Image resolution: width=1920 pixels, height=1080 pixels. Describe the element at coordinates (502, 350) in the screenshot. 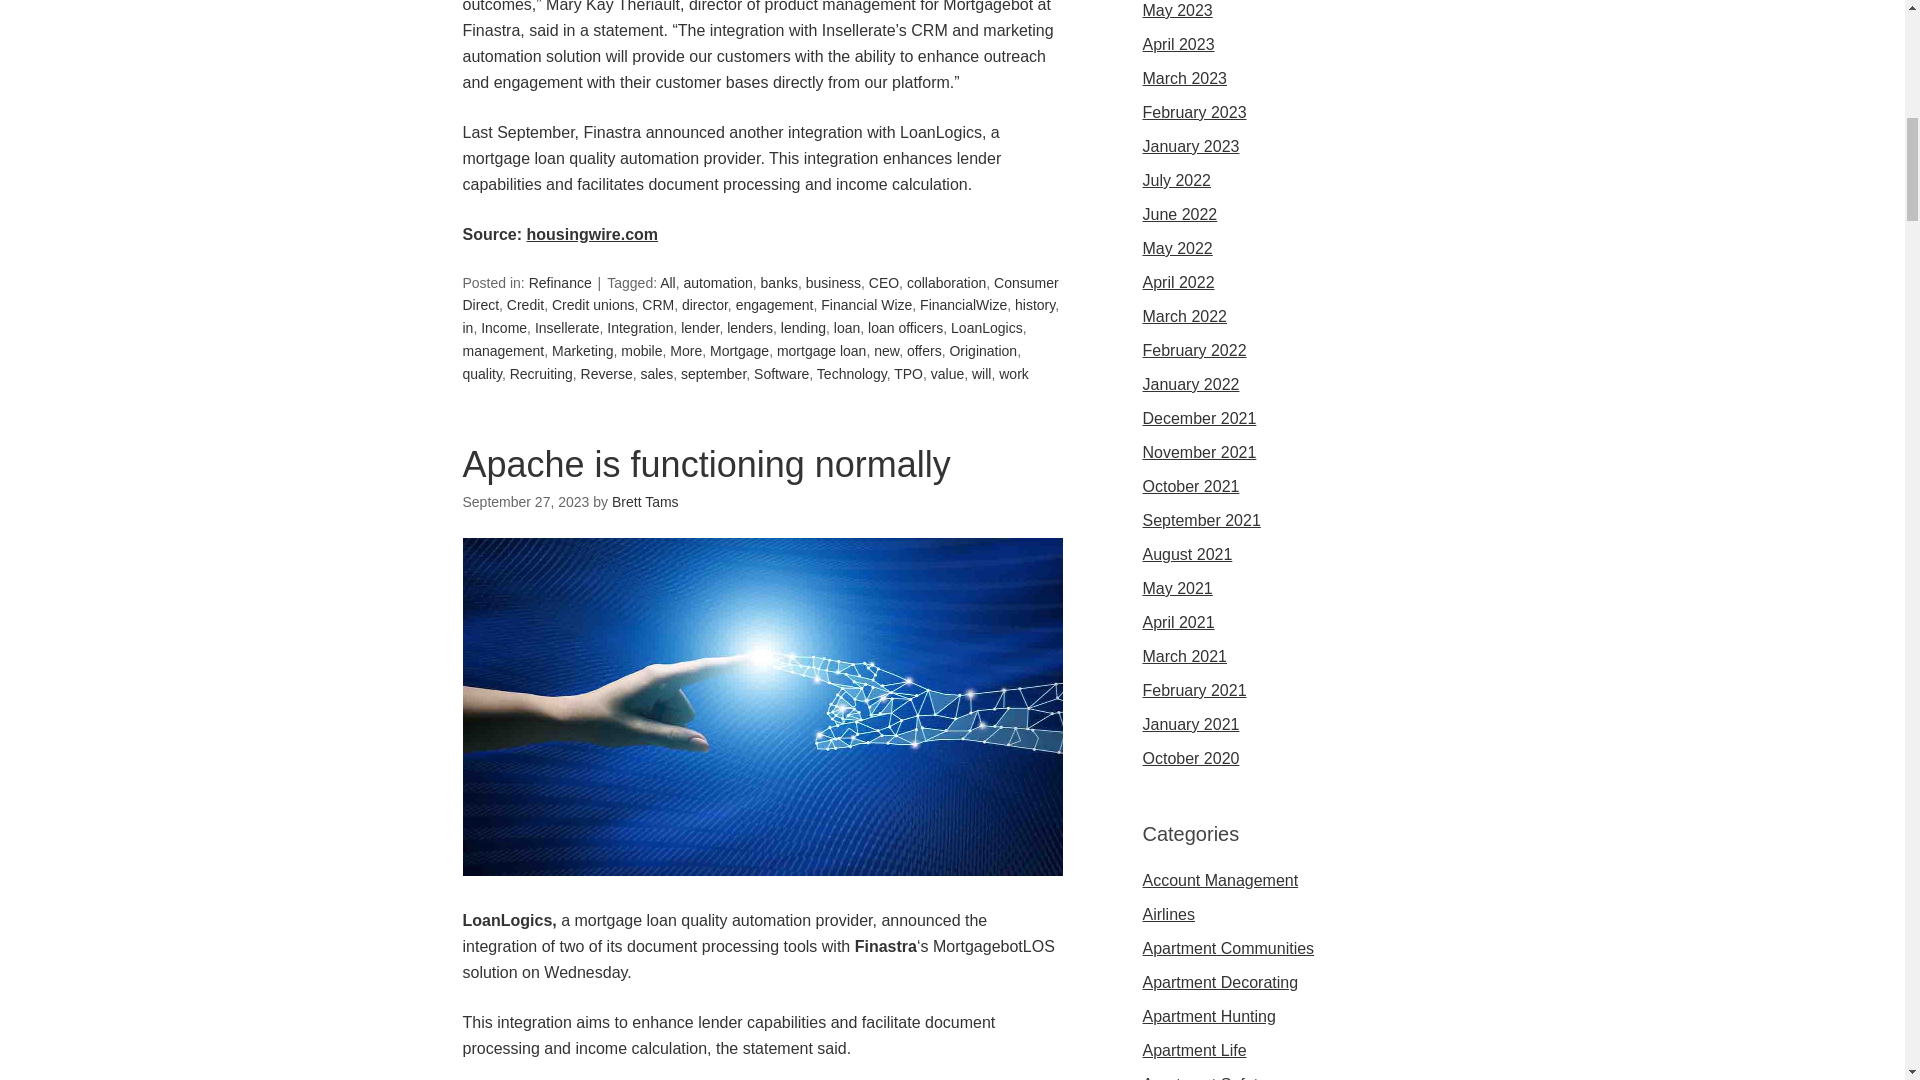

I see `management` at that location.